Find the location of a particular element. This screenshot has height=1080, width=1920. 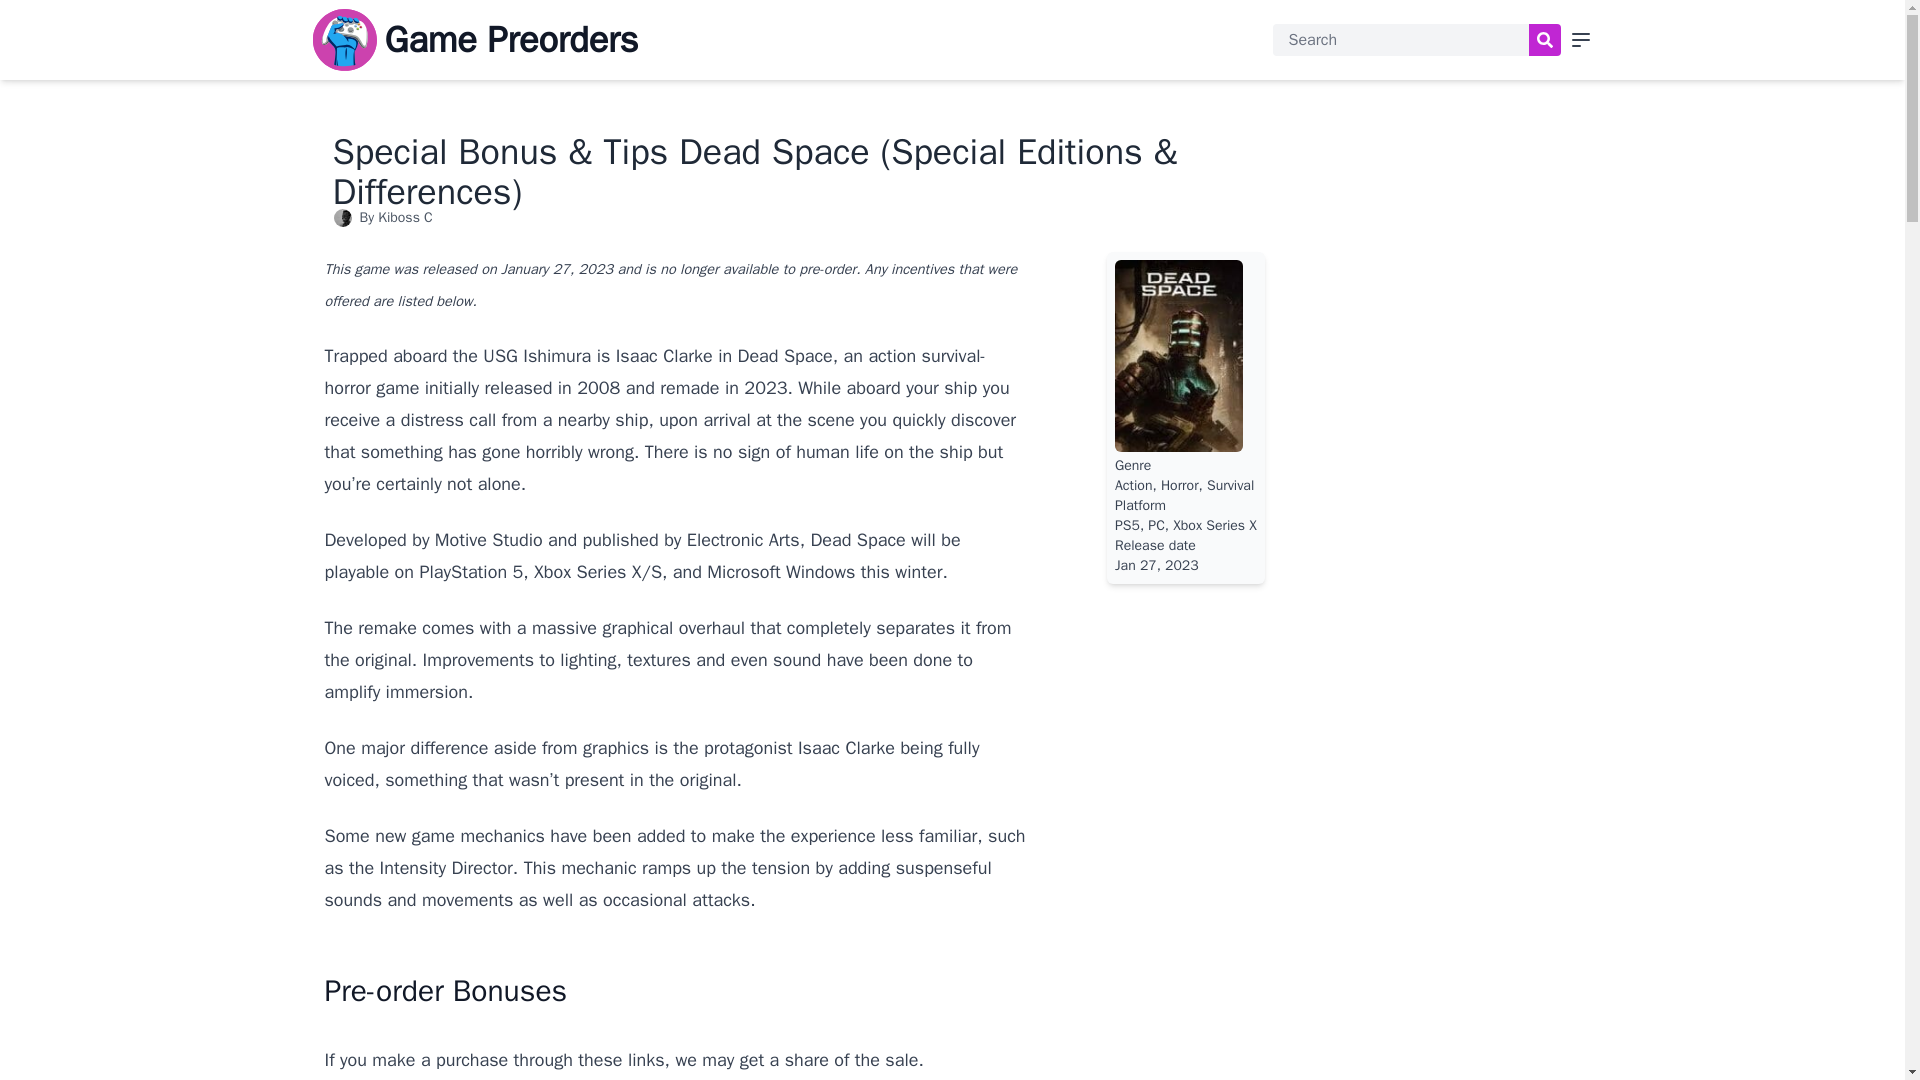

Xbox Series X is located at coordinates (1215, 525).